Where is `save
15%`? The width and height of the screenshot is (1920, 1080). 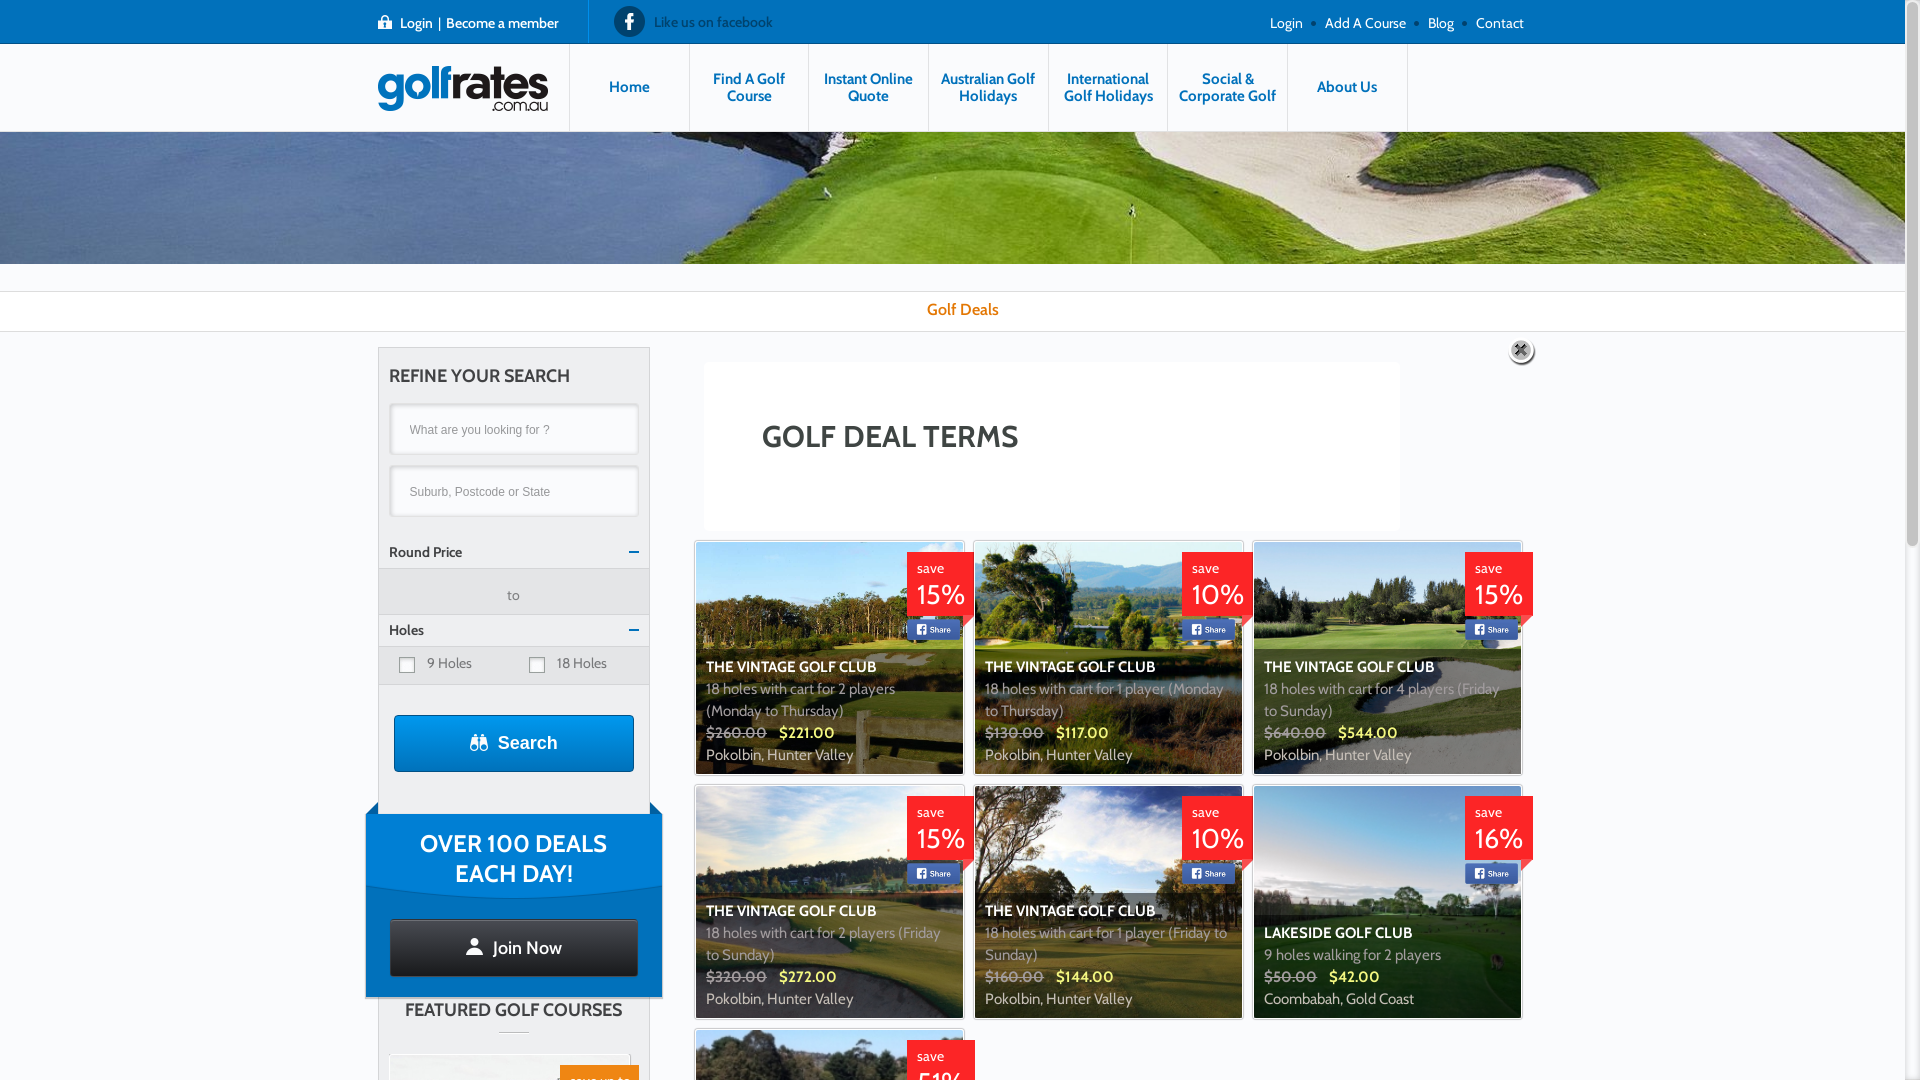
save
15% is located at coordinates (941, 590).